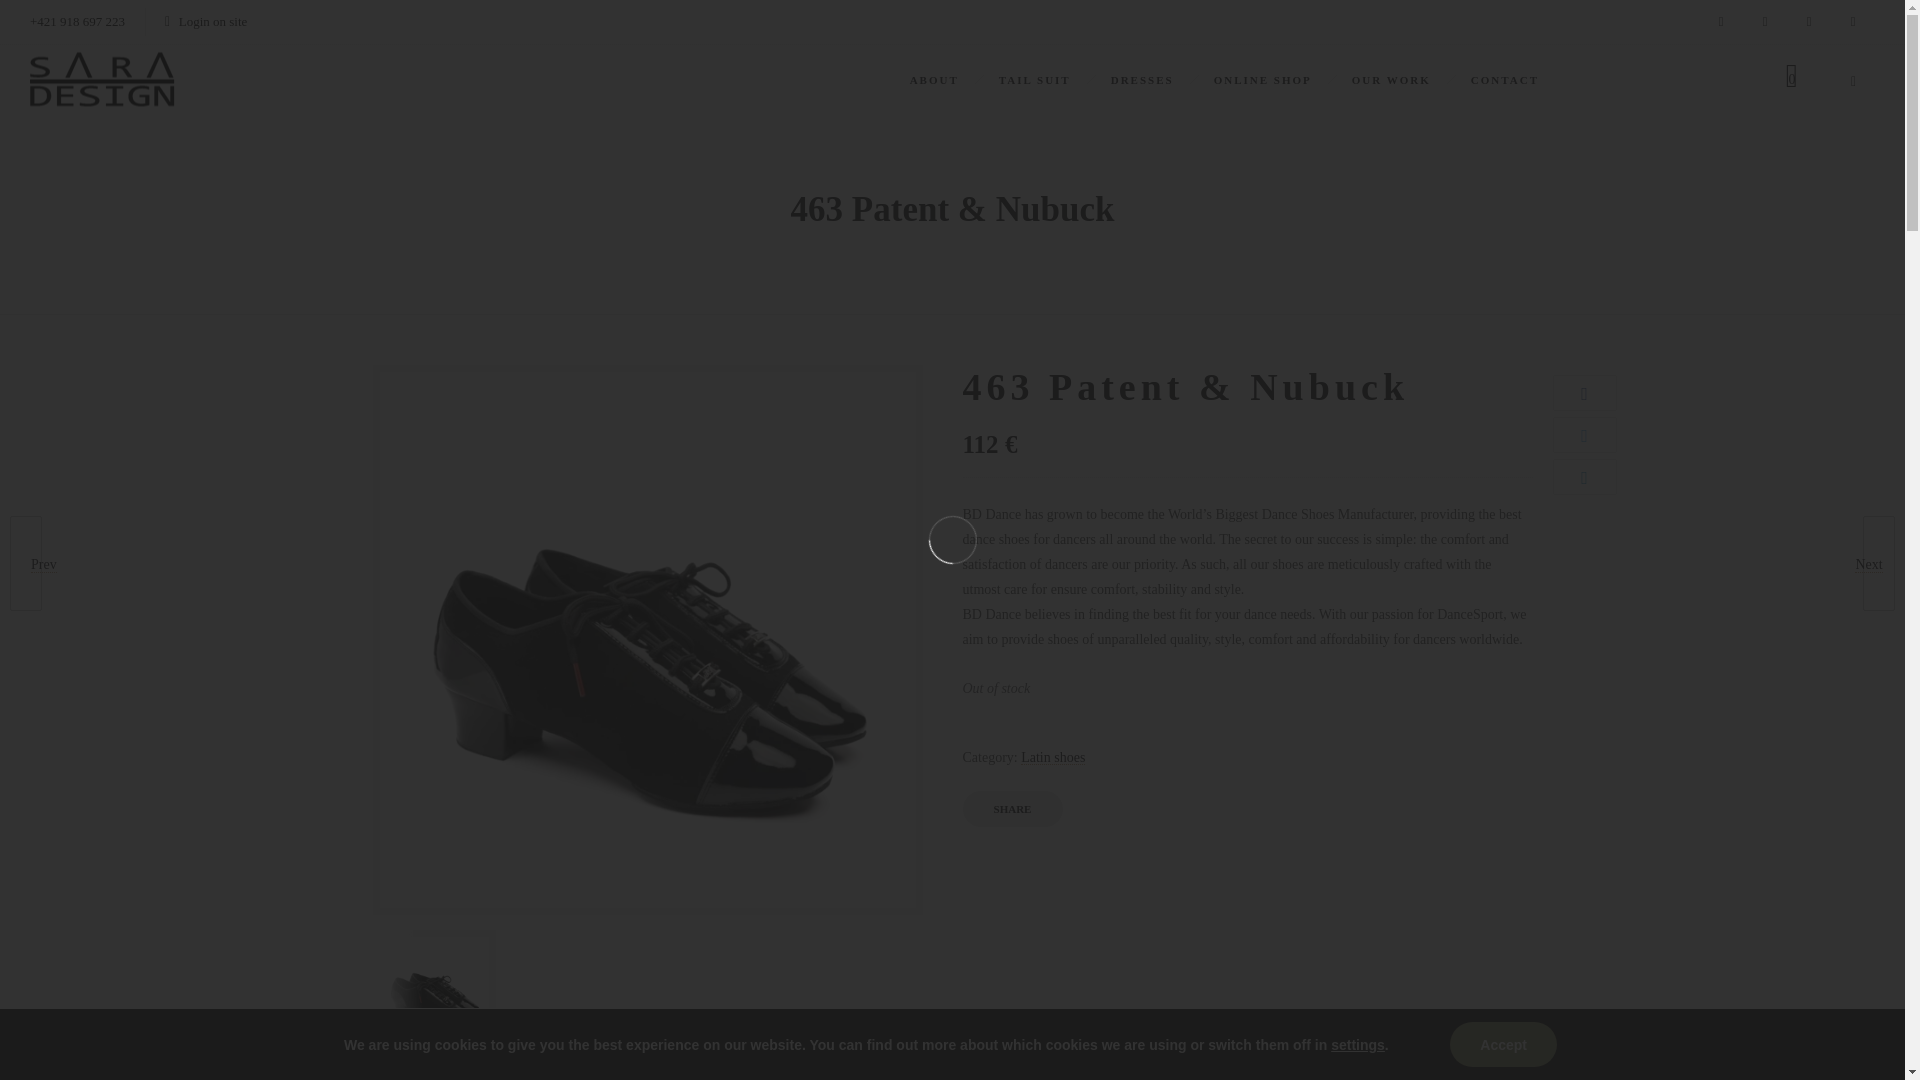 The width and height of the screenshot is (1920, 1080). I want to click on TAIL SUIT, so click(1034, 80).